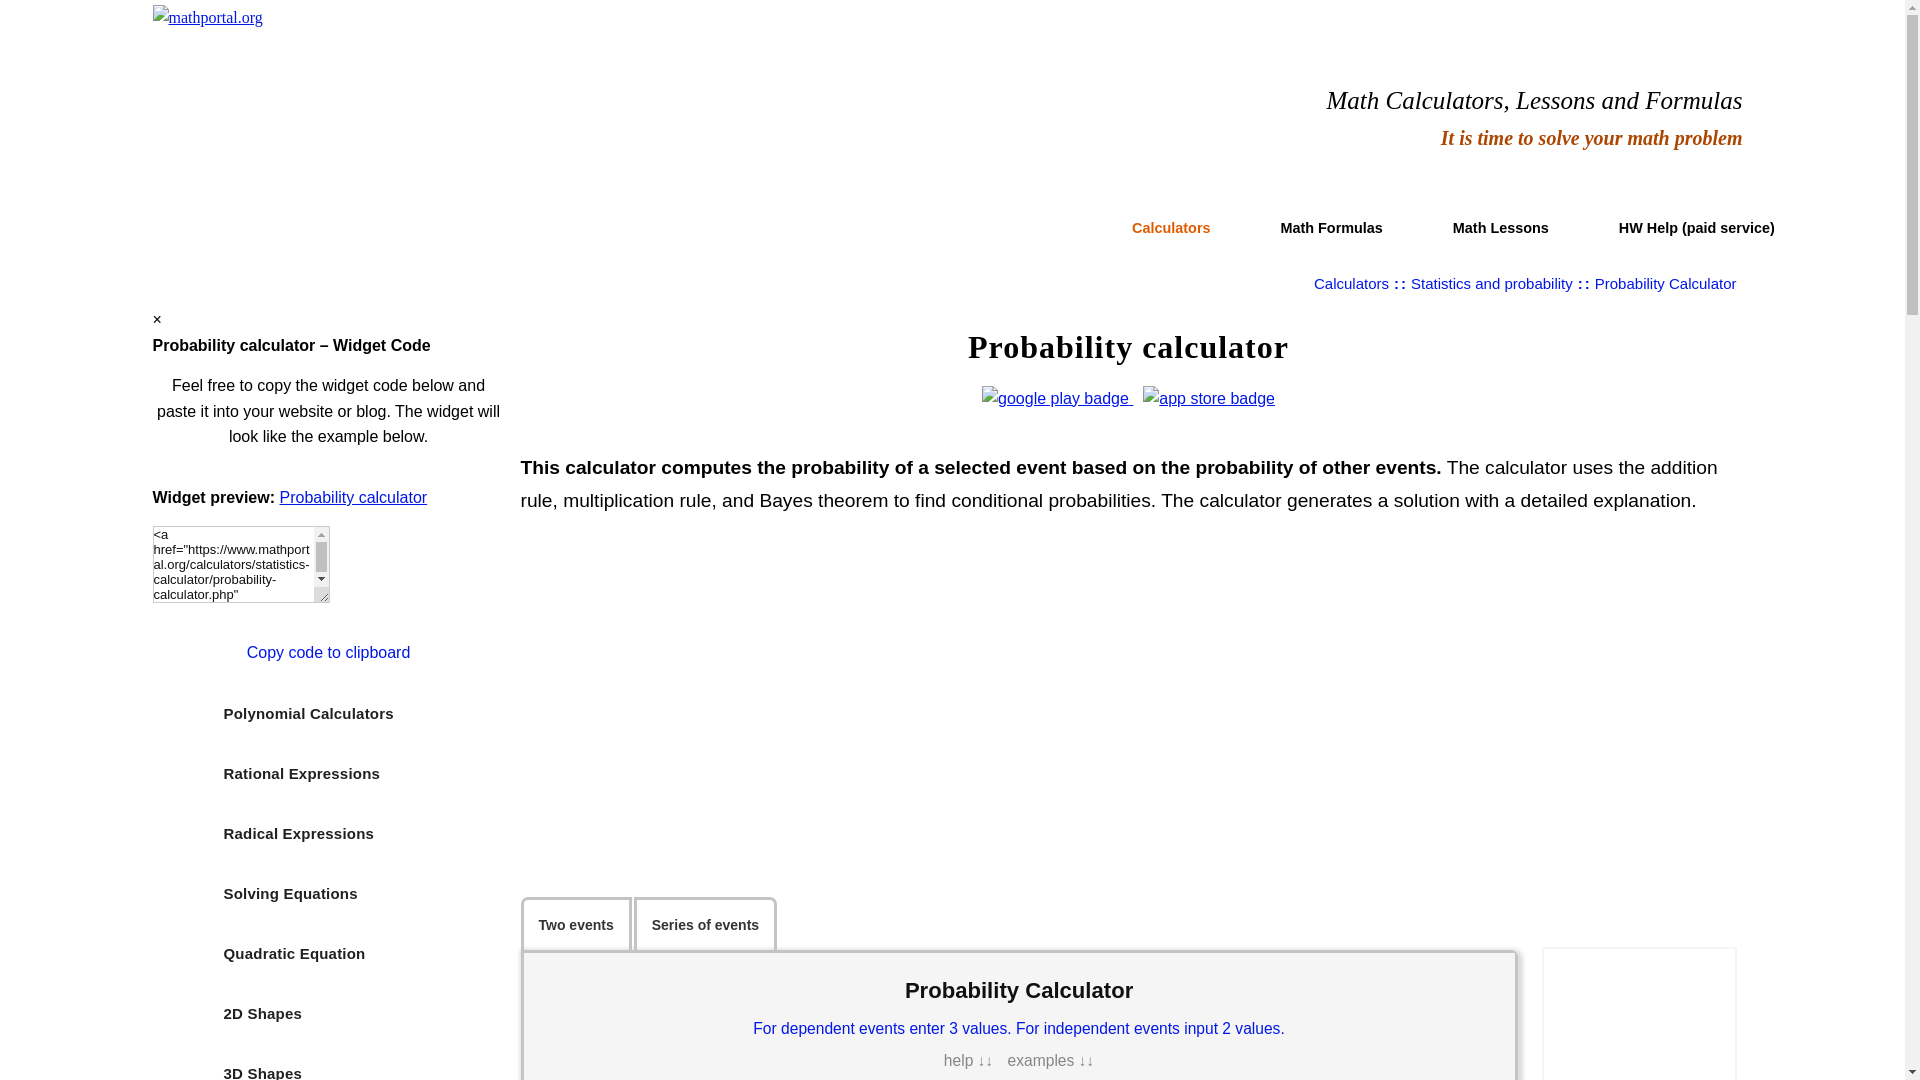 The height and width of the screenshot is (1080, 1920). I want to click on Copy code to clipboard, so click(328, 652).